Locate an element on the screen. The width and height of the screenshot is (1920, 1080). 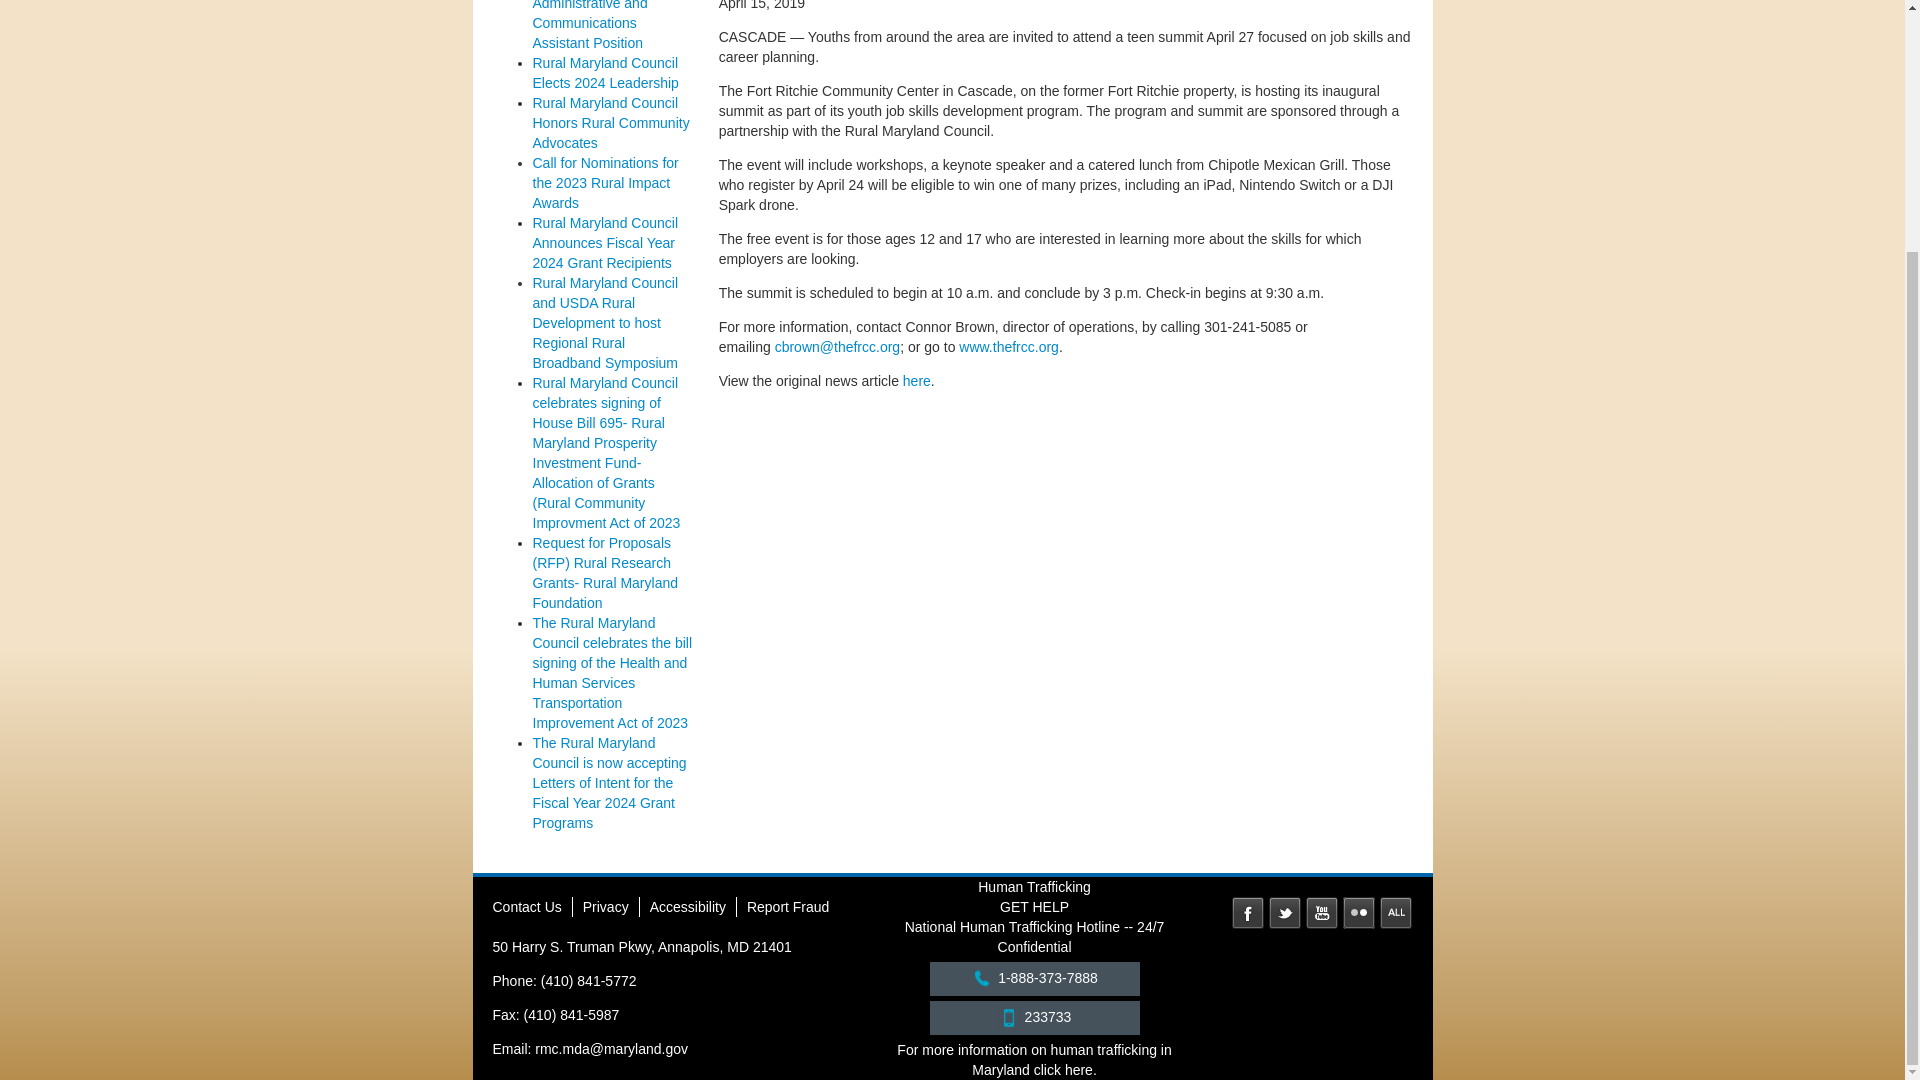
Call for Nominations for the 2023 Rural Impact Awards is located at coordinates (604, 182).